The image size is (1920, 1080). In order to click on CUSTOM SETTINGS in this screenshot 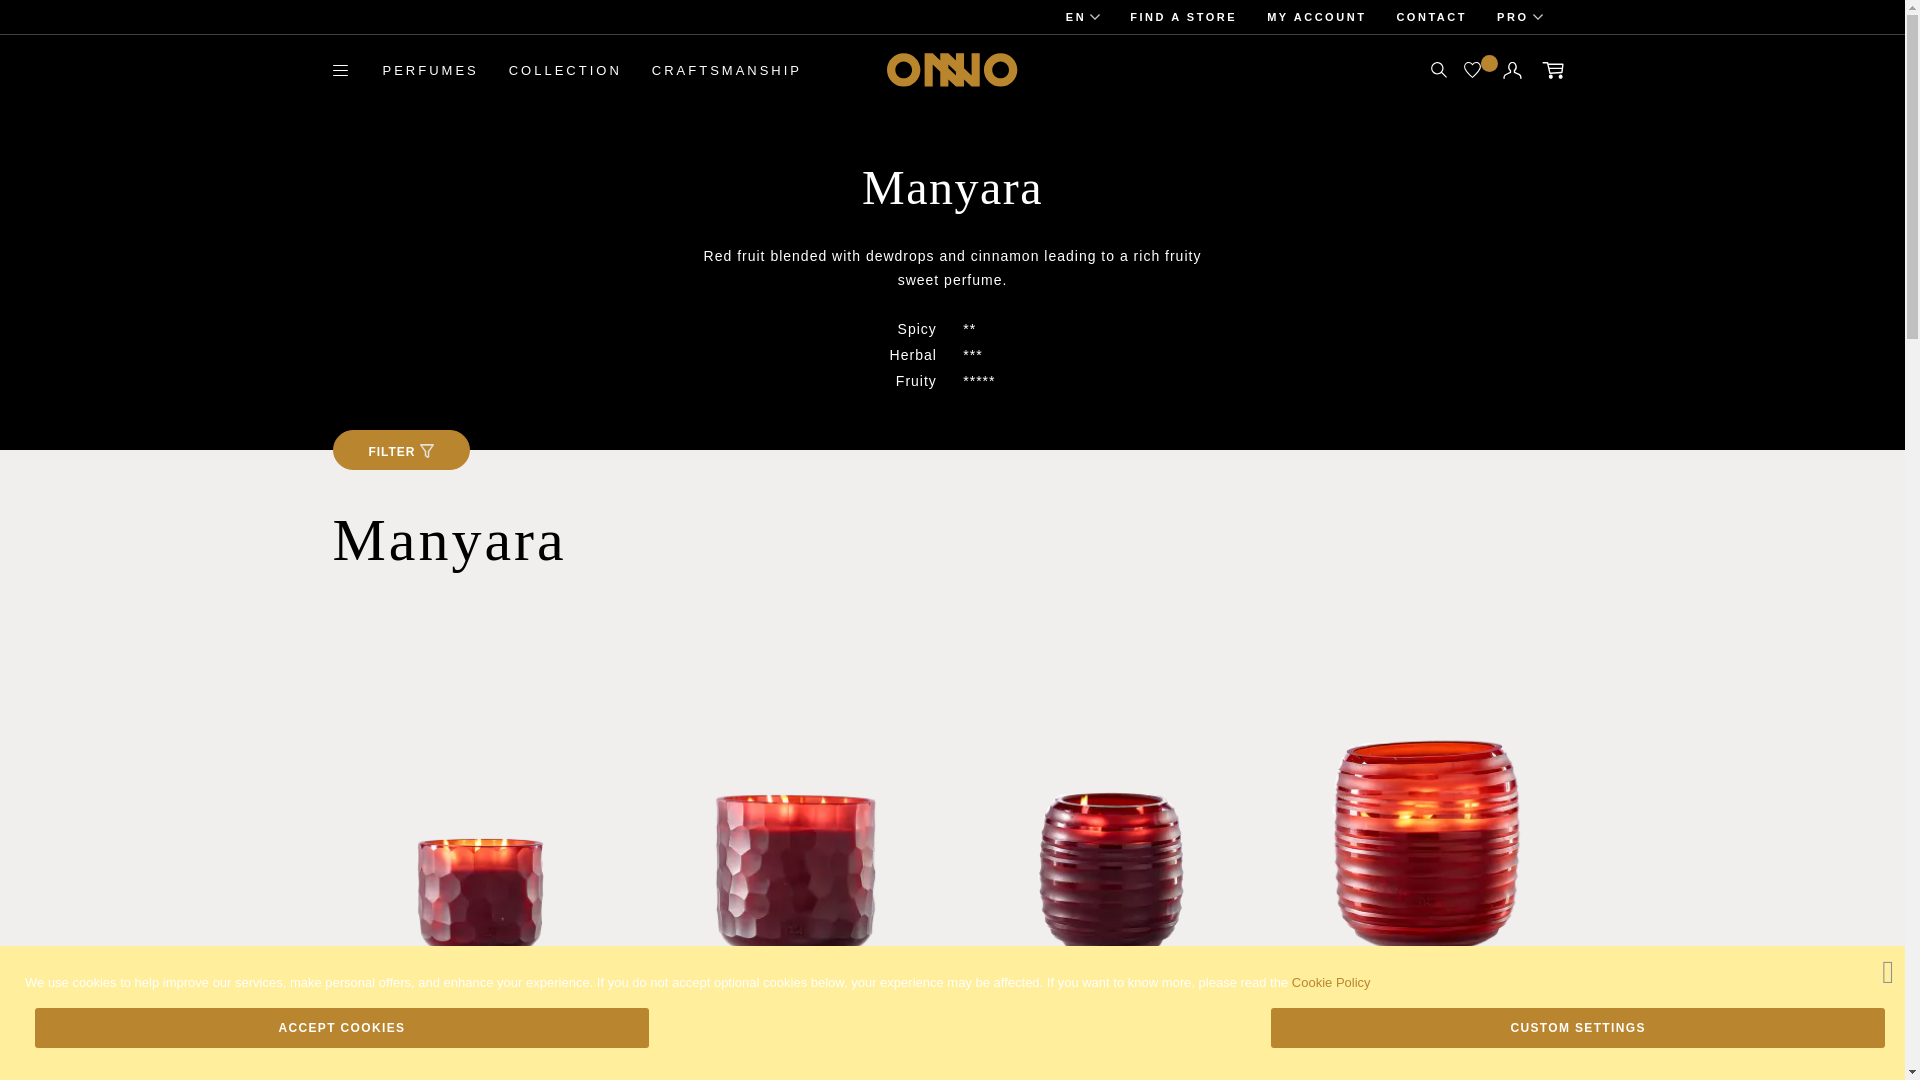, I will do `click(1578, 1027)`.